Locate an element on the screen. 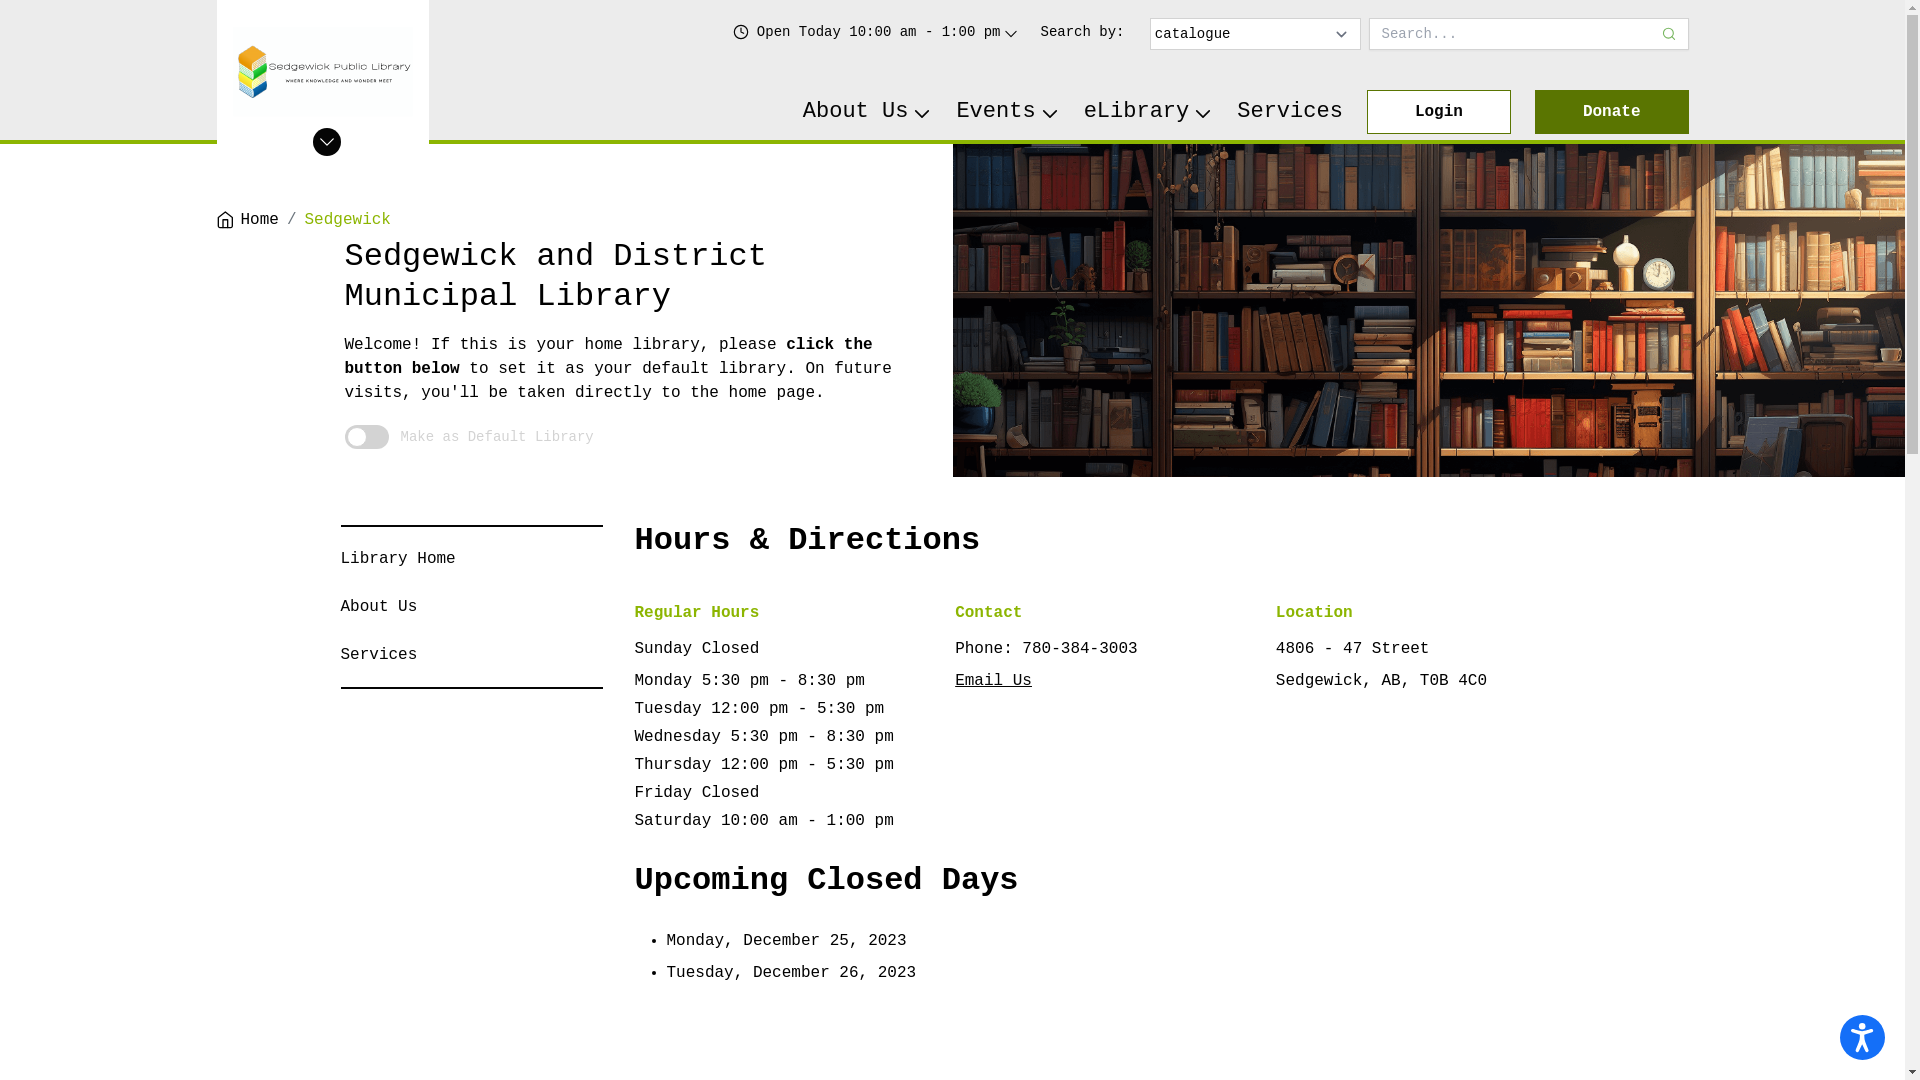  Library Home is located at coordinates (398, 559).